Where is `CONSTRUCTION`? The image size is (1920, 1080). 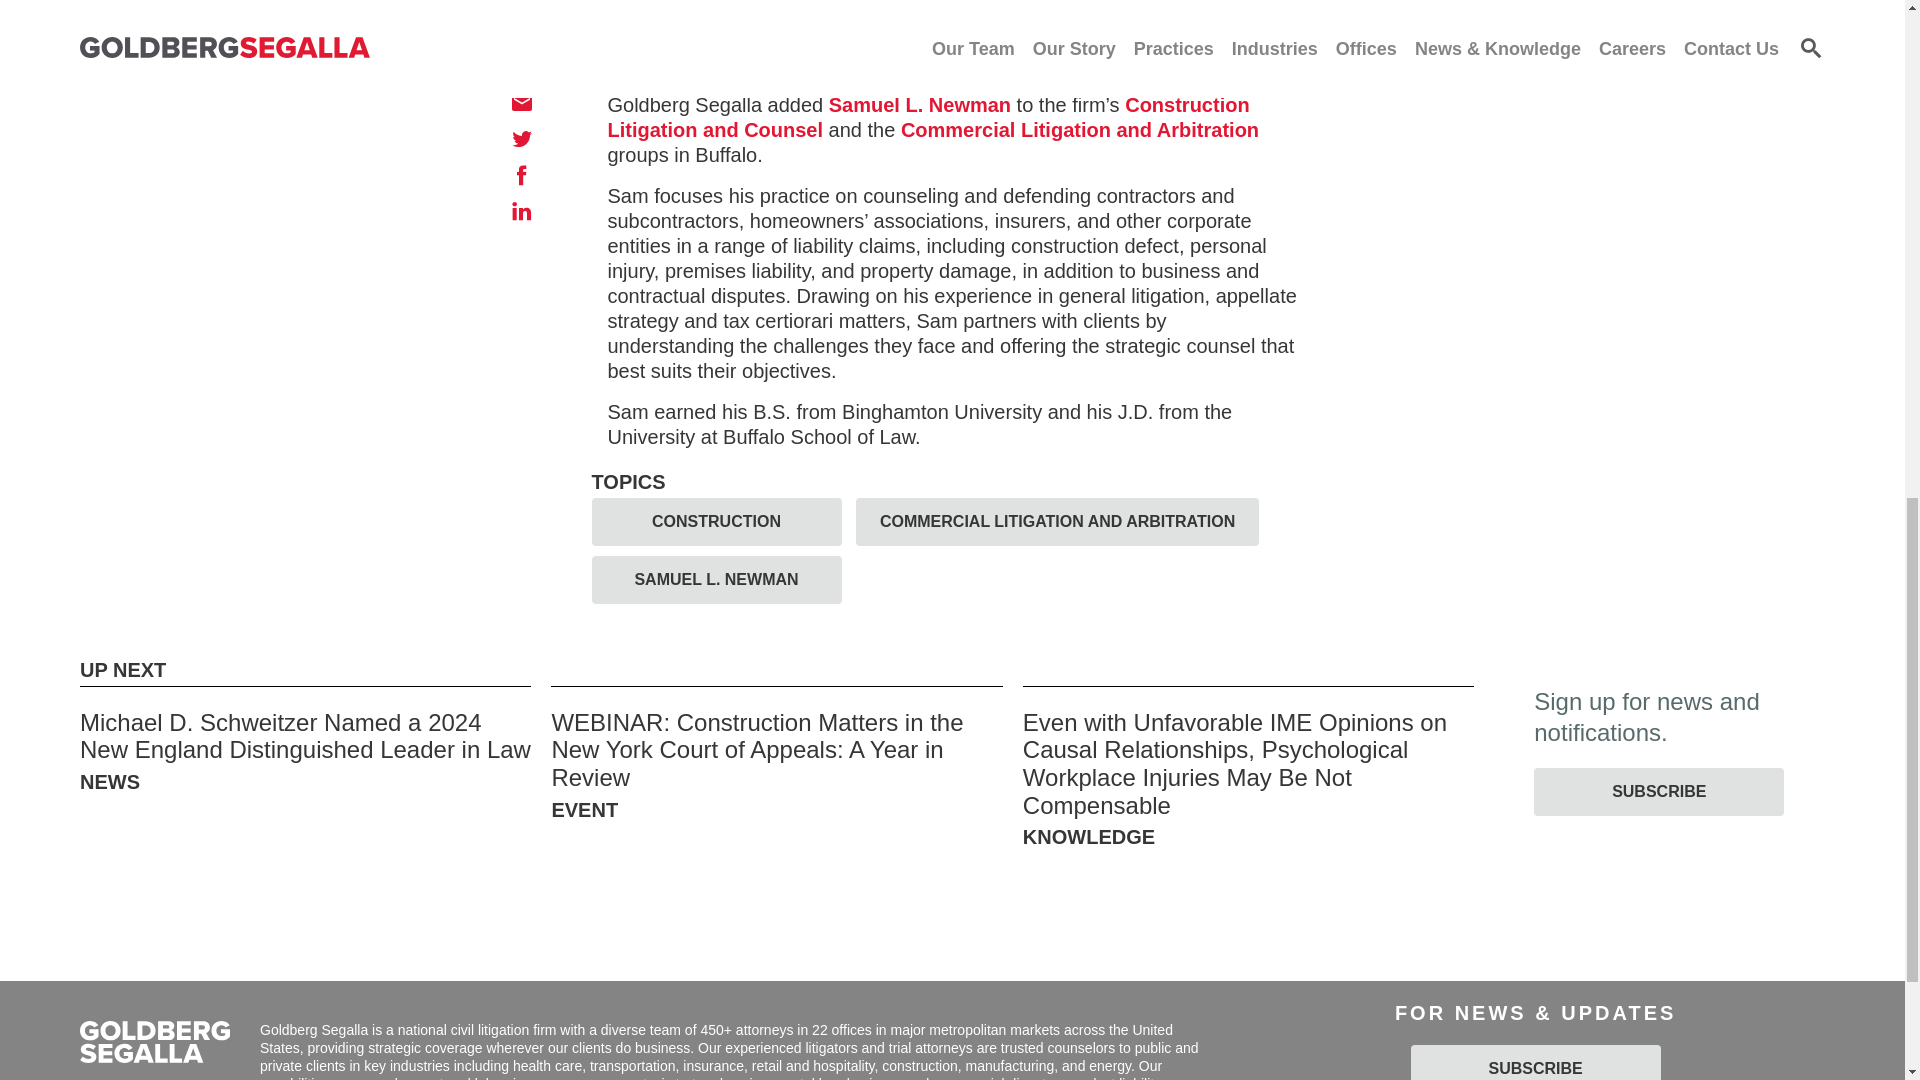 CONSTRUCTION is located at coordinates (716, 522).